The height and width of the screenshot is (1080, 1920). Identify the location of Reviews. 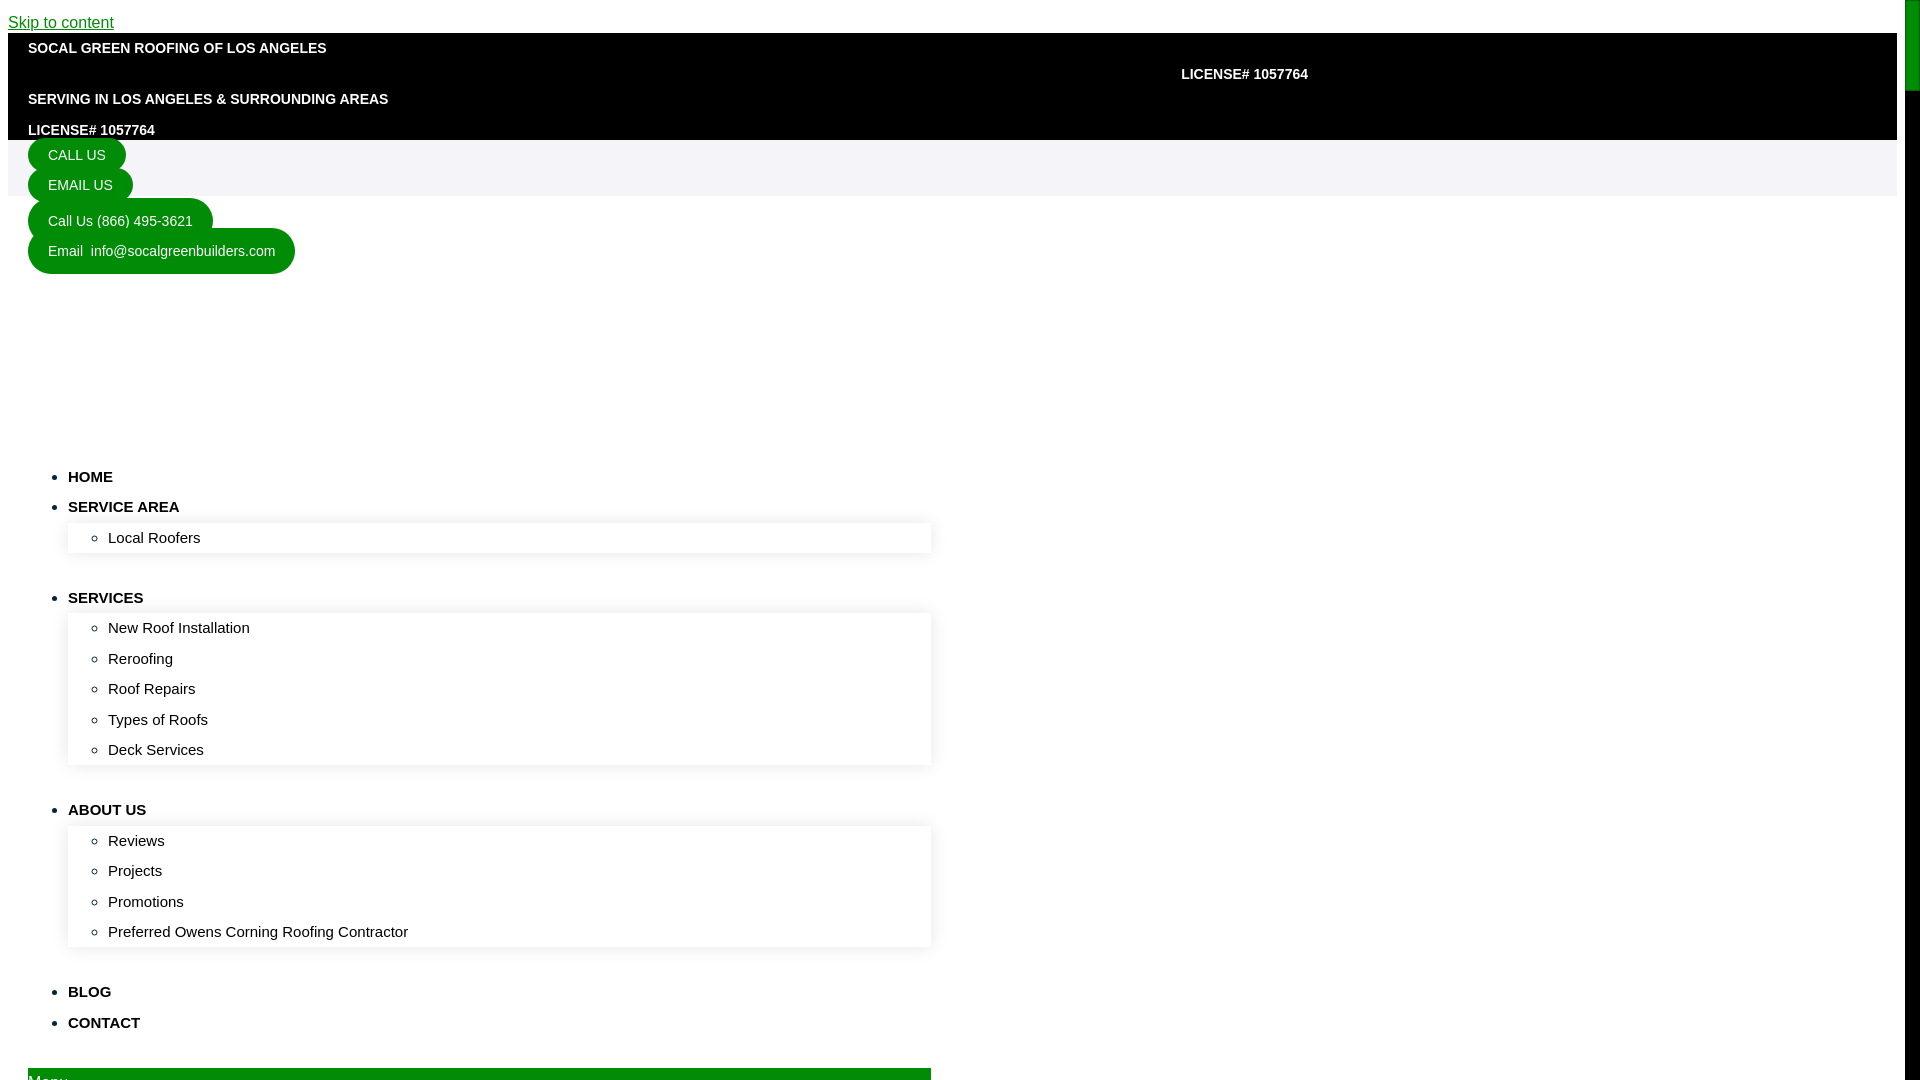
(136, 840).